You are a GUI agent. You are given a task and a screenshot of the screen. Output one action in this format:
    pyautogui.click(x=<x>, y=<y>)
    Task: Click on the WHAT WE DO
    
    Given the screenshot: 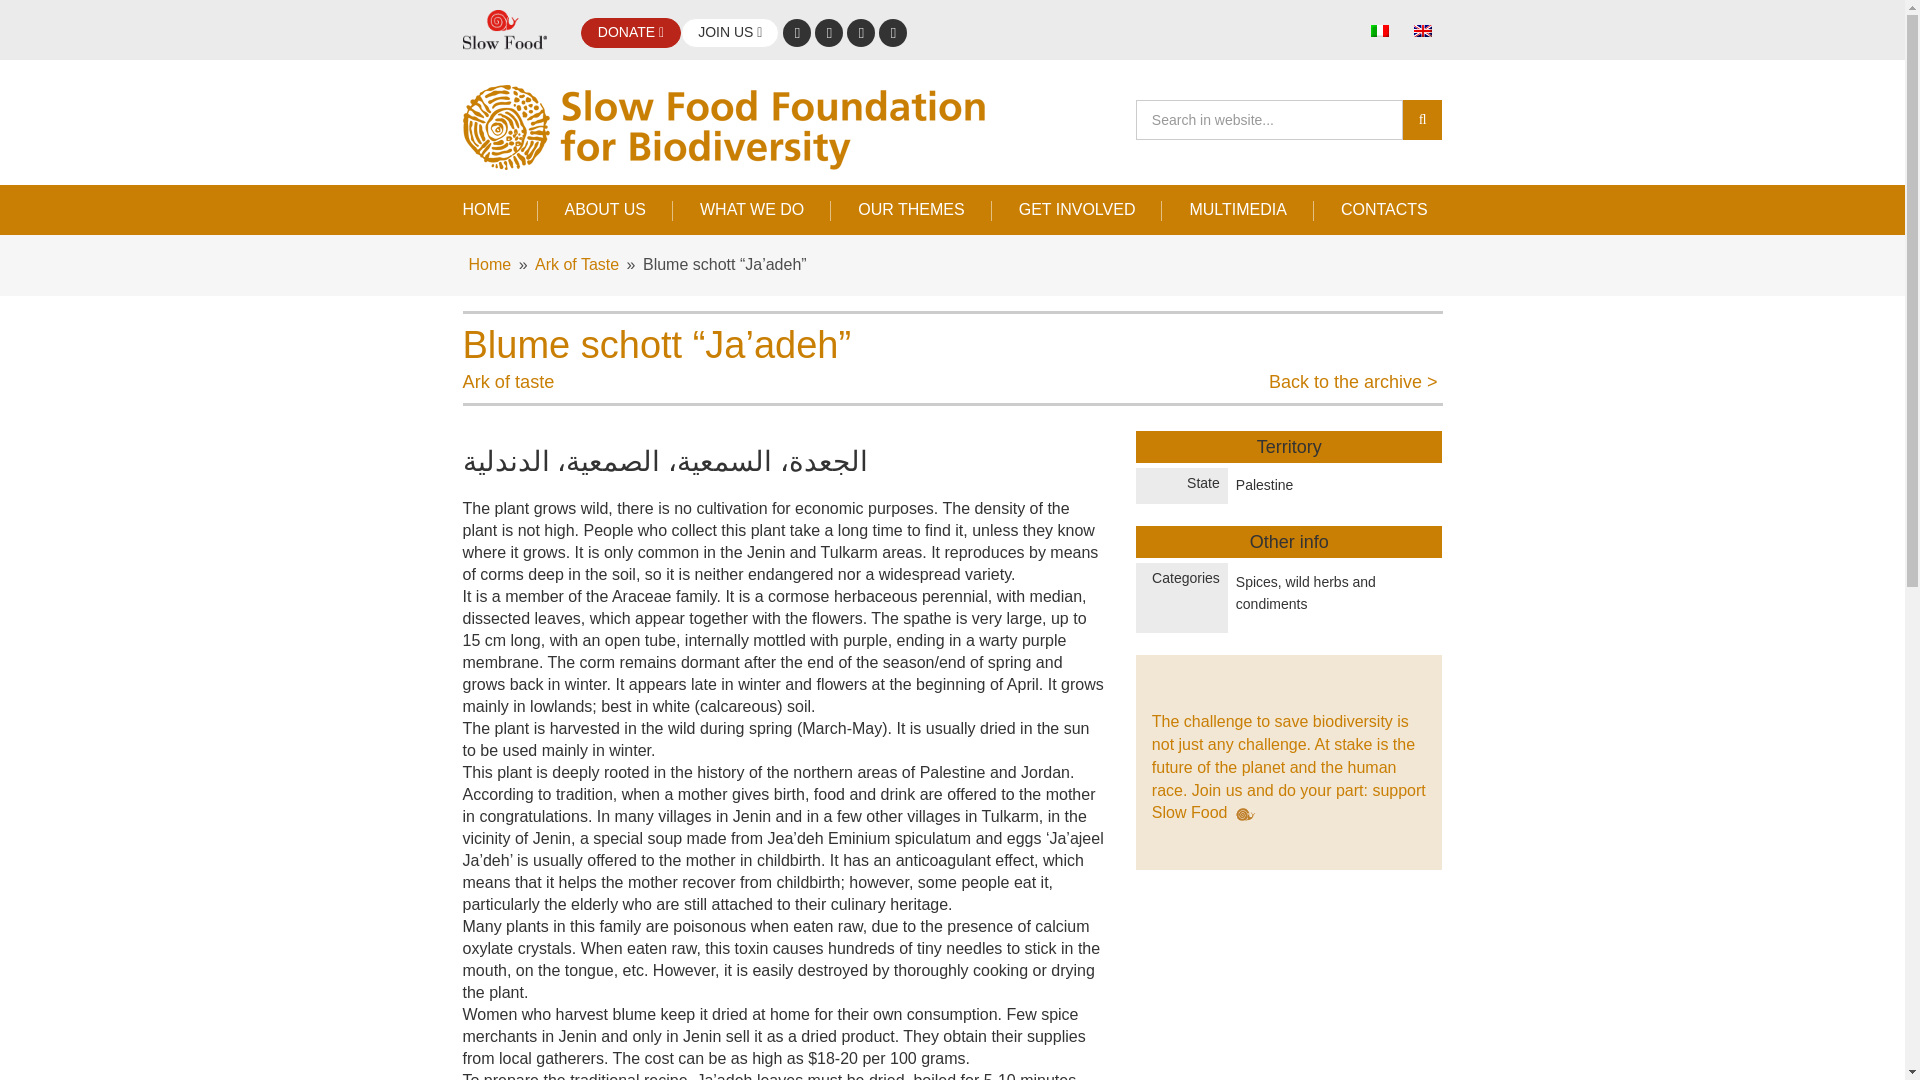 What is the action you would take?
    pyautogui.click(x=752, y=209)
    